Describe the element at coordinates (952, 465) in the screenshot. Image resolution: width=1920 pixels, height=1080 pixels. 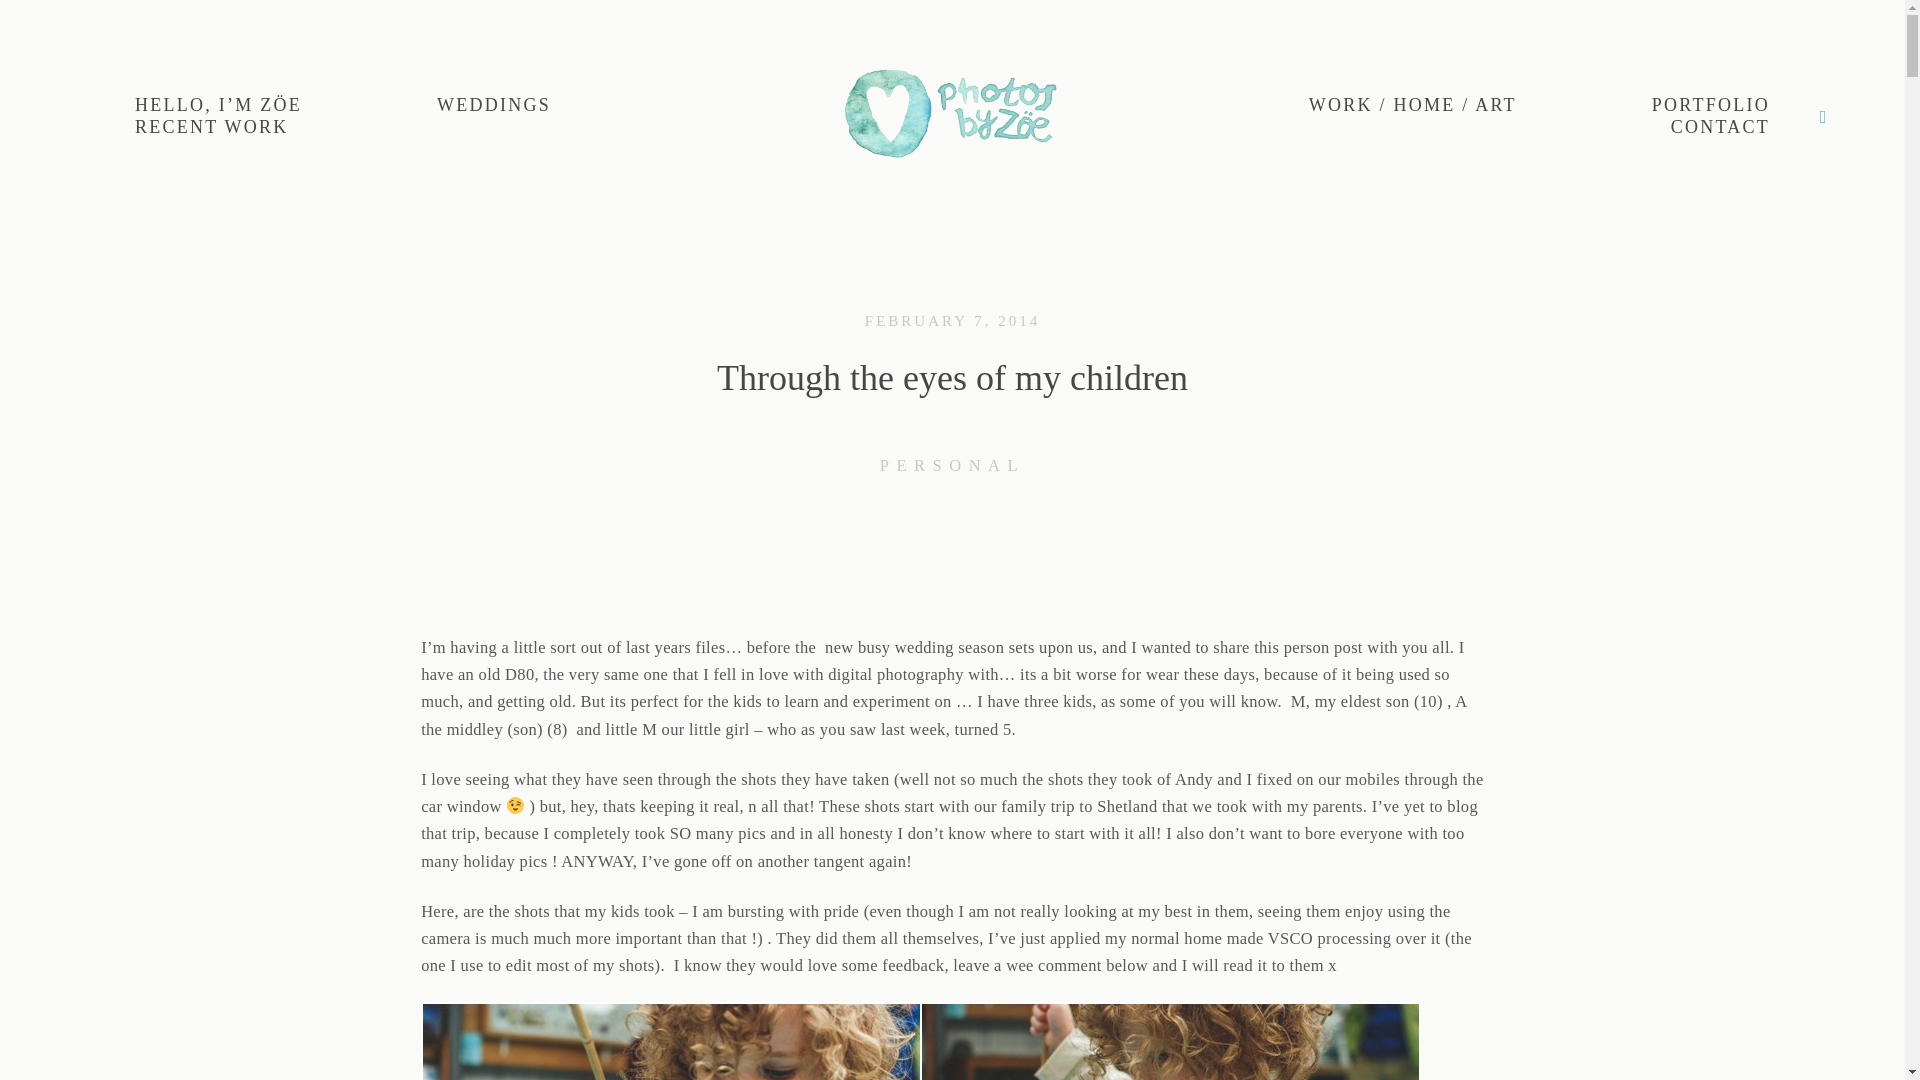
I see `PERSONAL` at that location.